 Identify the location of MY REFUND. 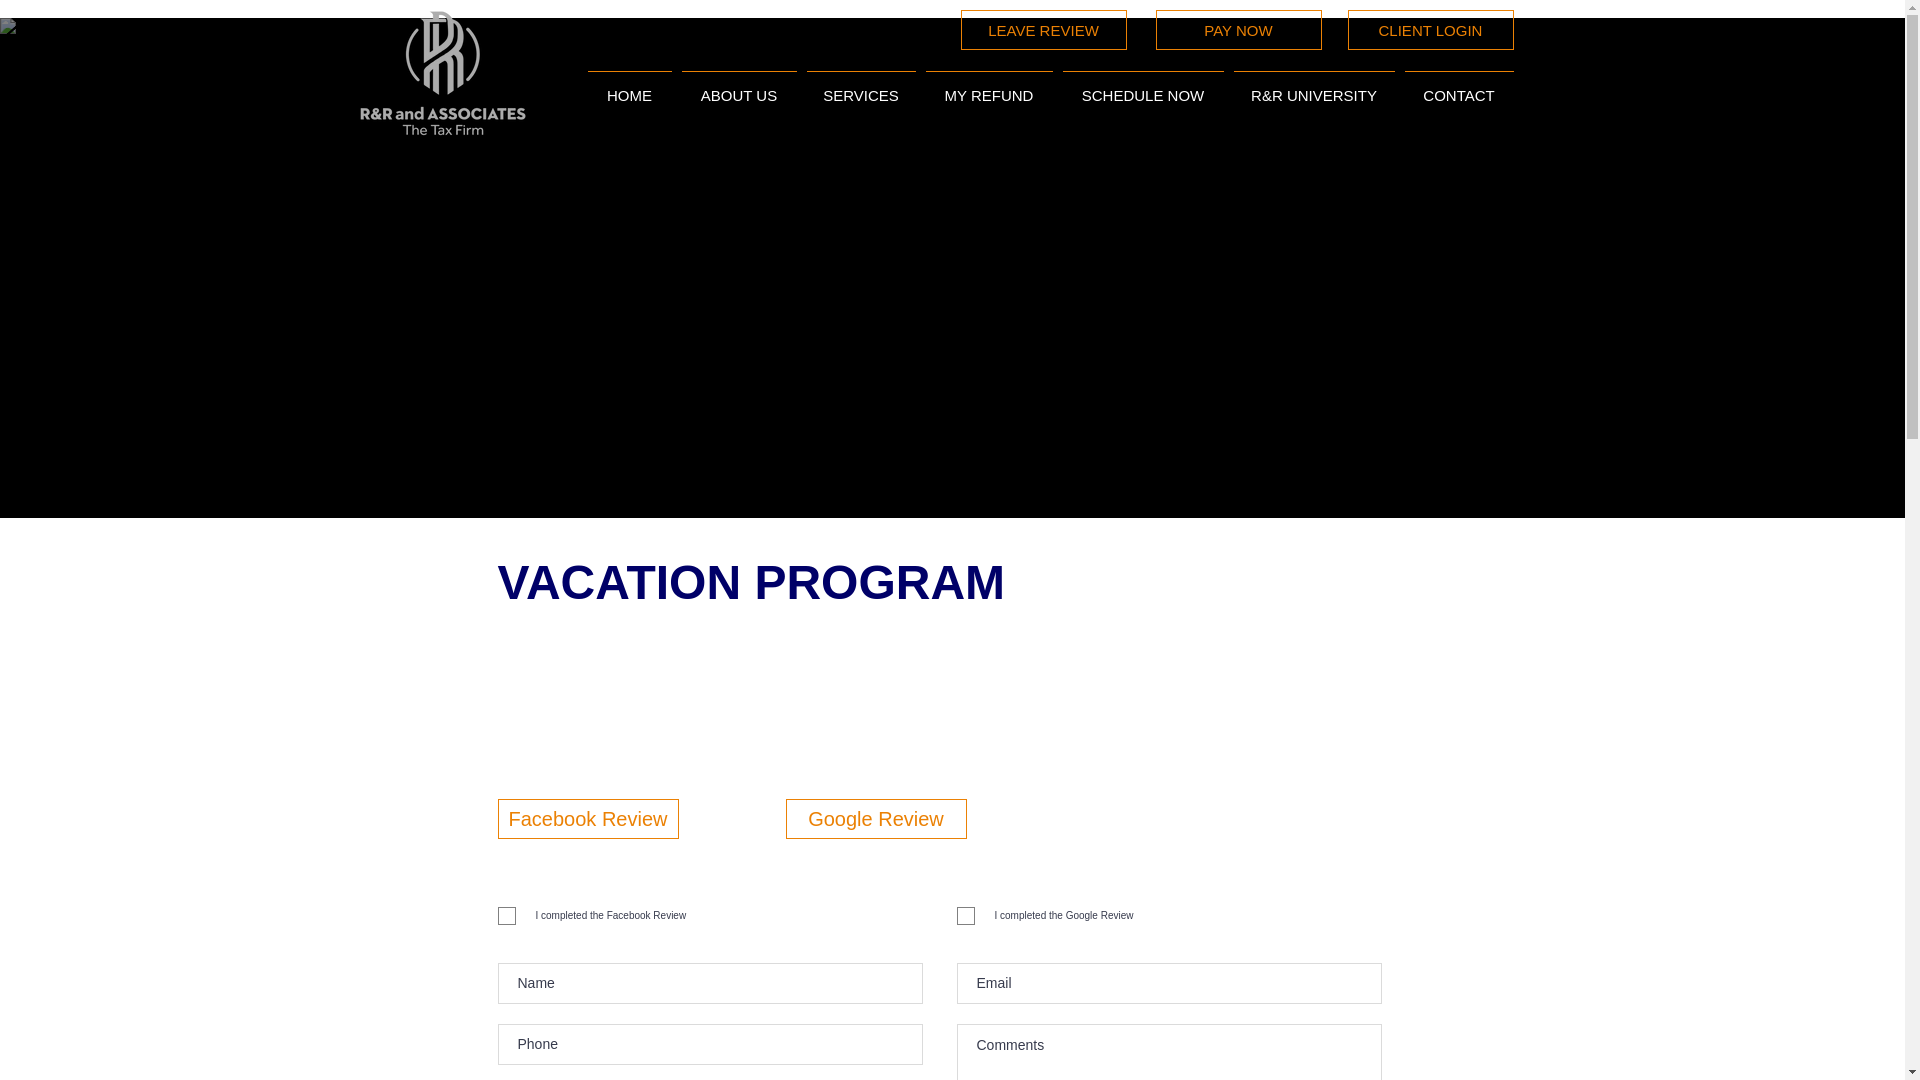
(988, 86).